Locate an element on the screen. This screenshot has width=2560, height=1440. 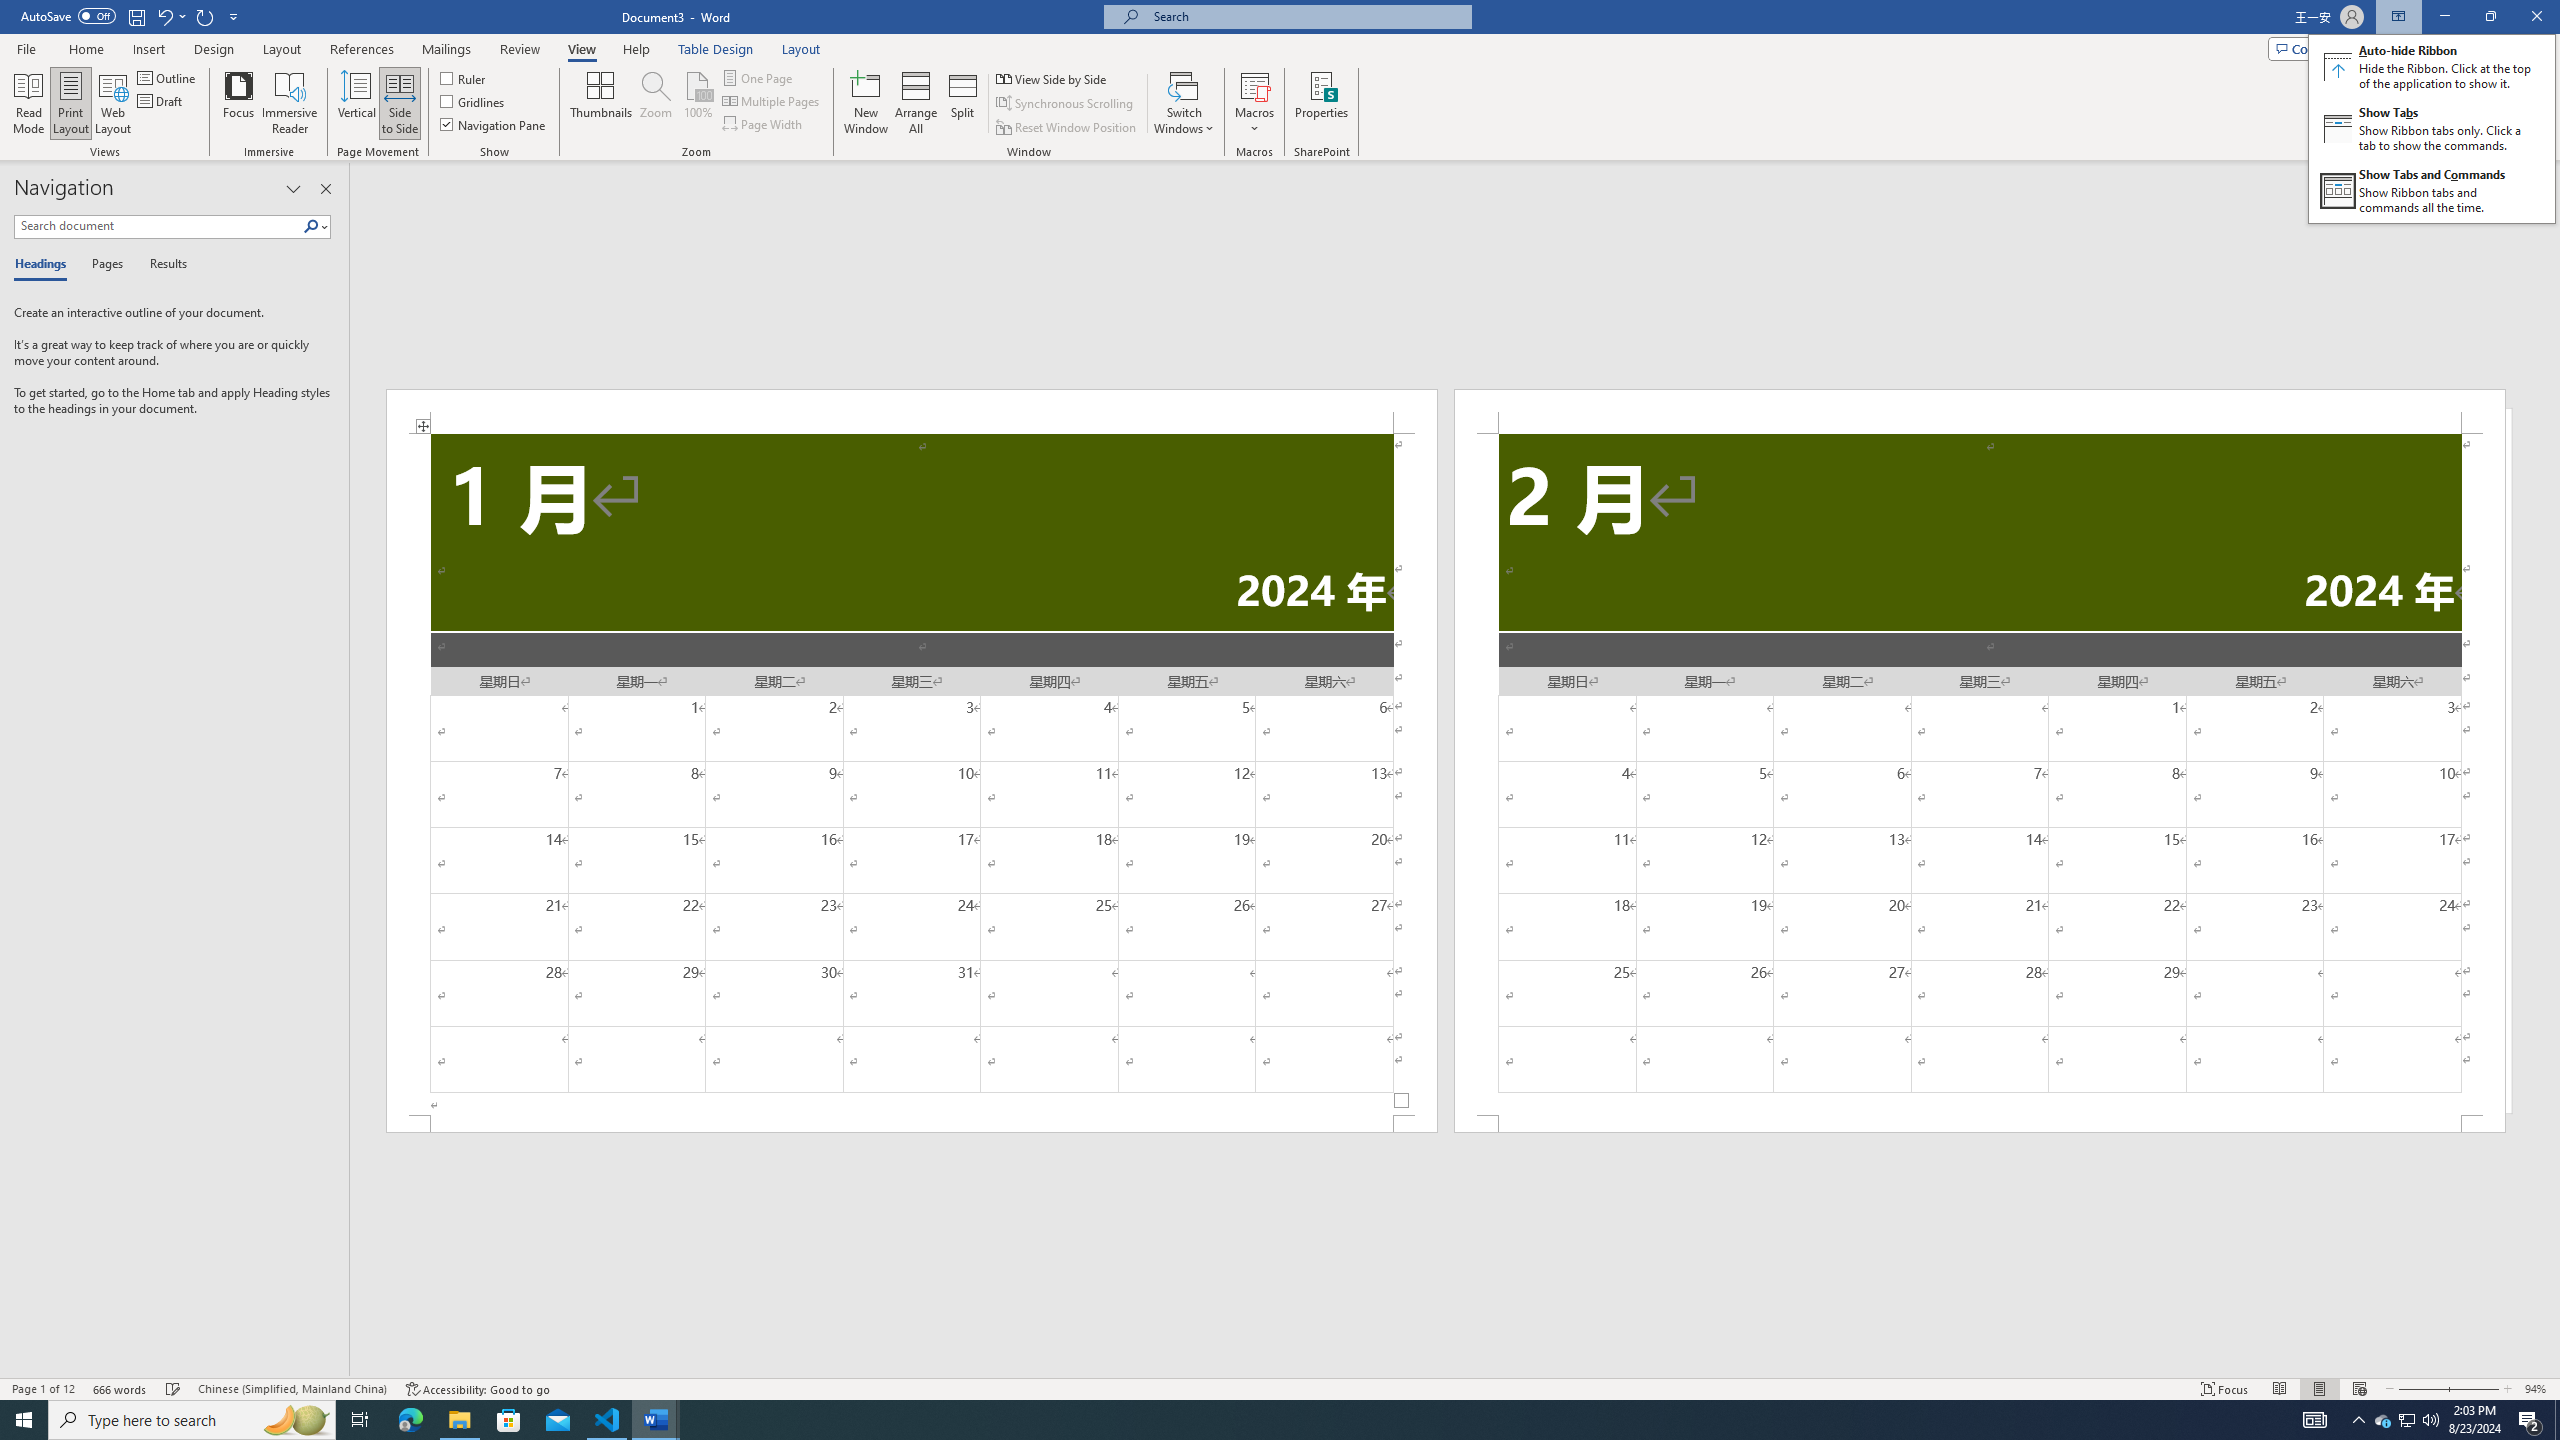
Arrange All is located at coordinates (916, 103).